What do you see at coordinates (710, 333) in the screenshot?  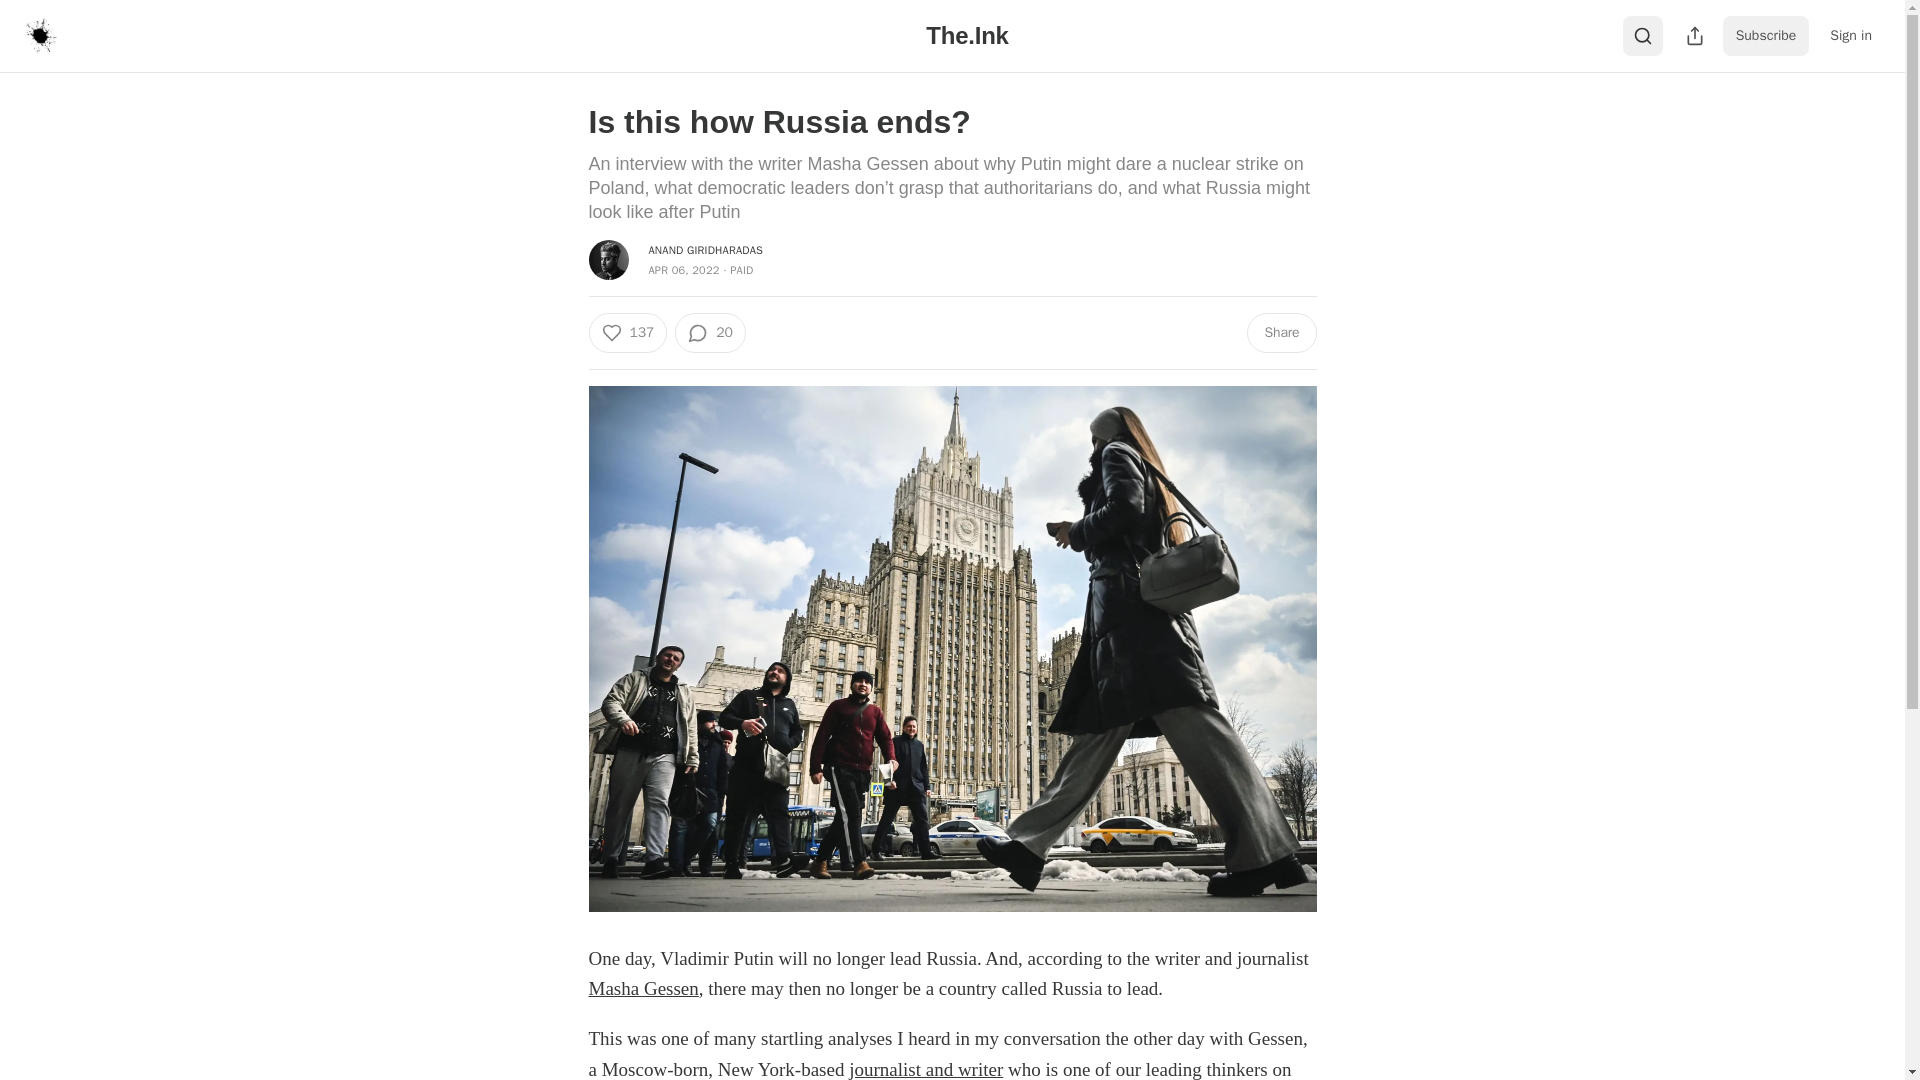 I see `20` at bounding box center [710, 333].